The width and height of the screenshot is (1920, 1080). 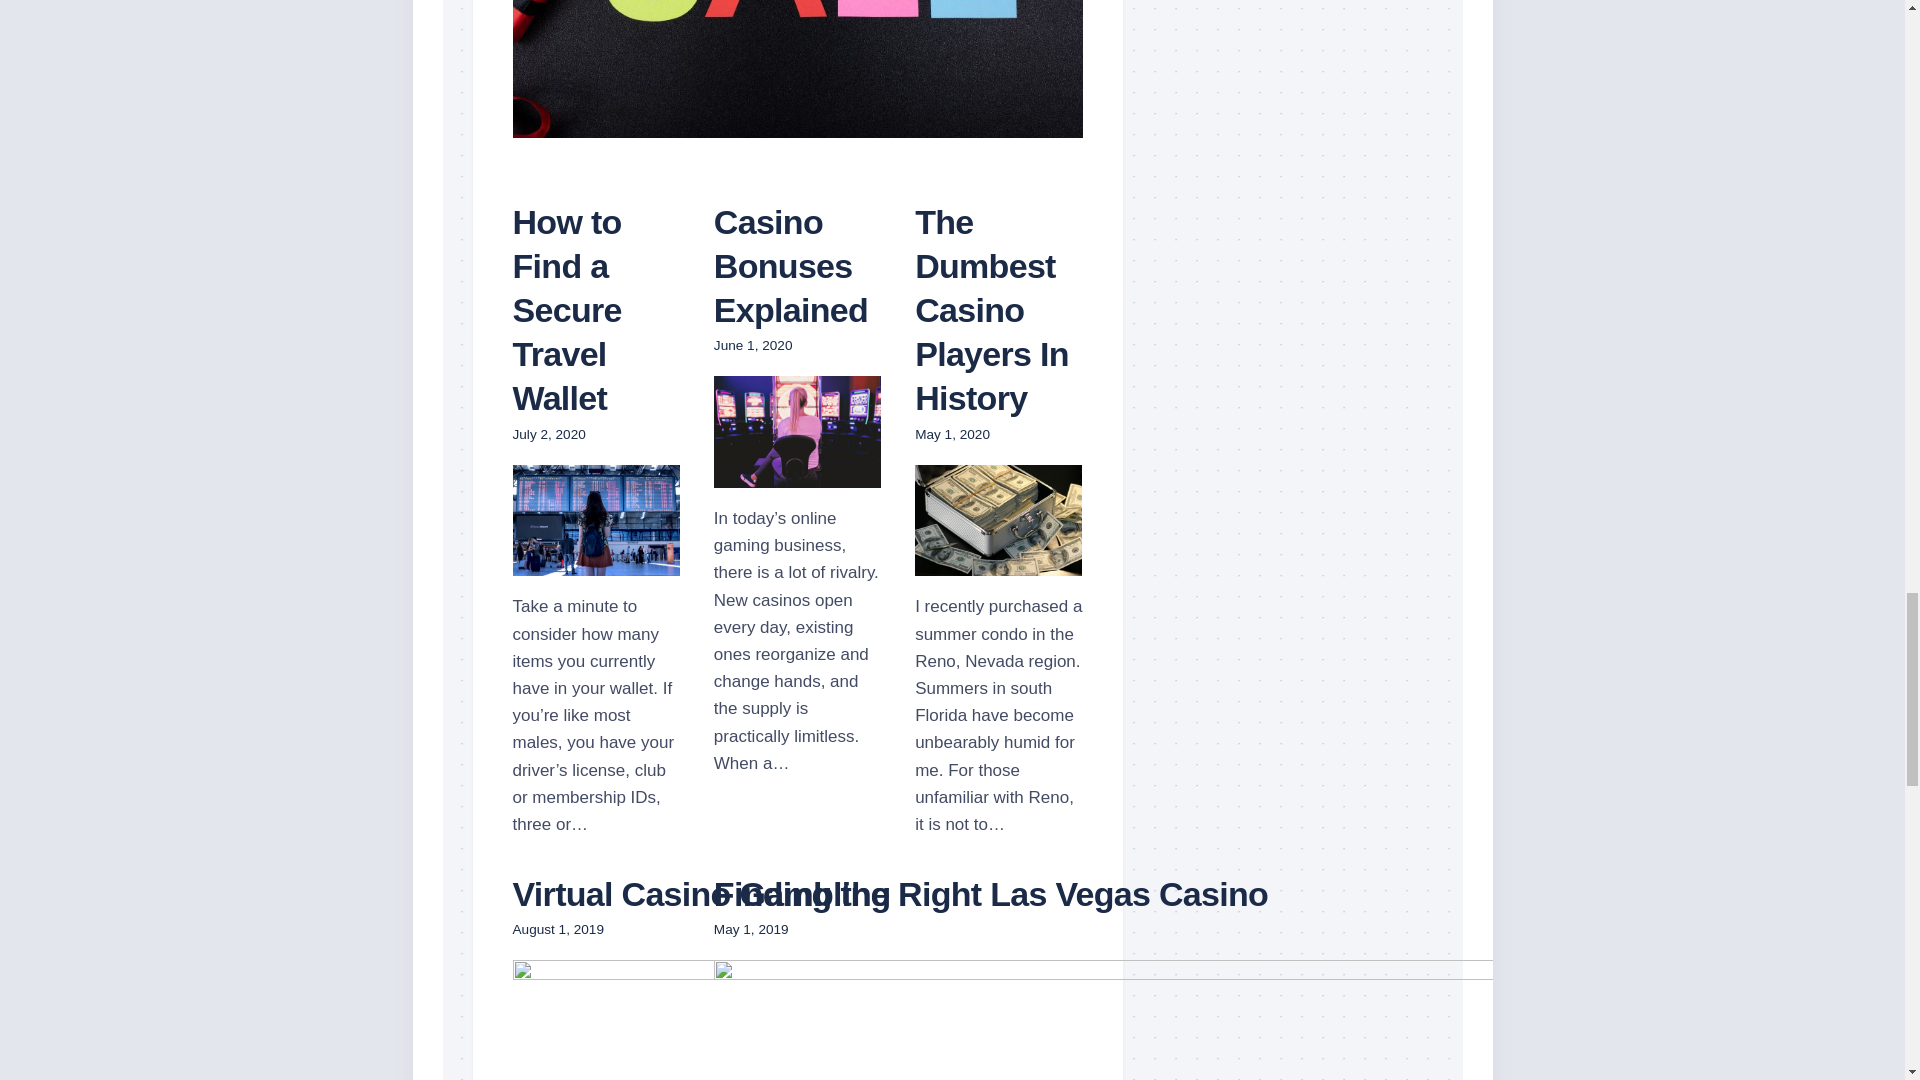 I want to click on August 1, 2019, so click(x=557, y=930).